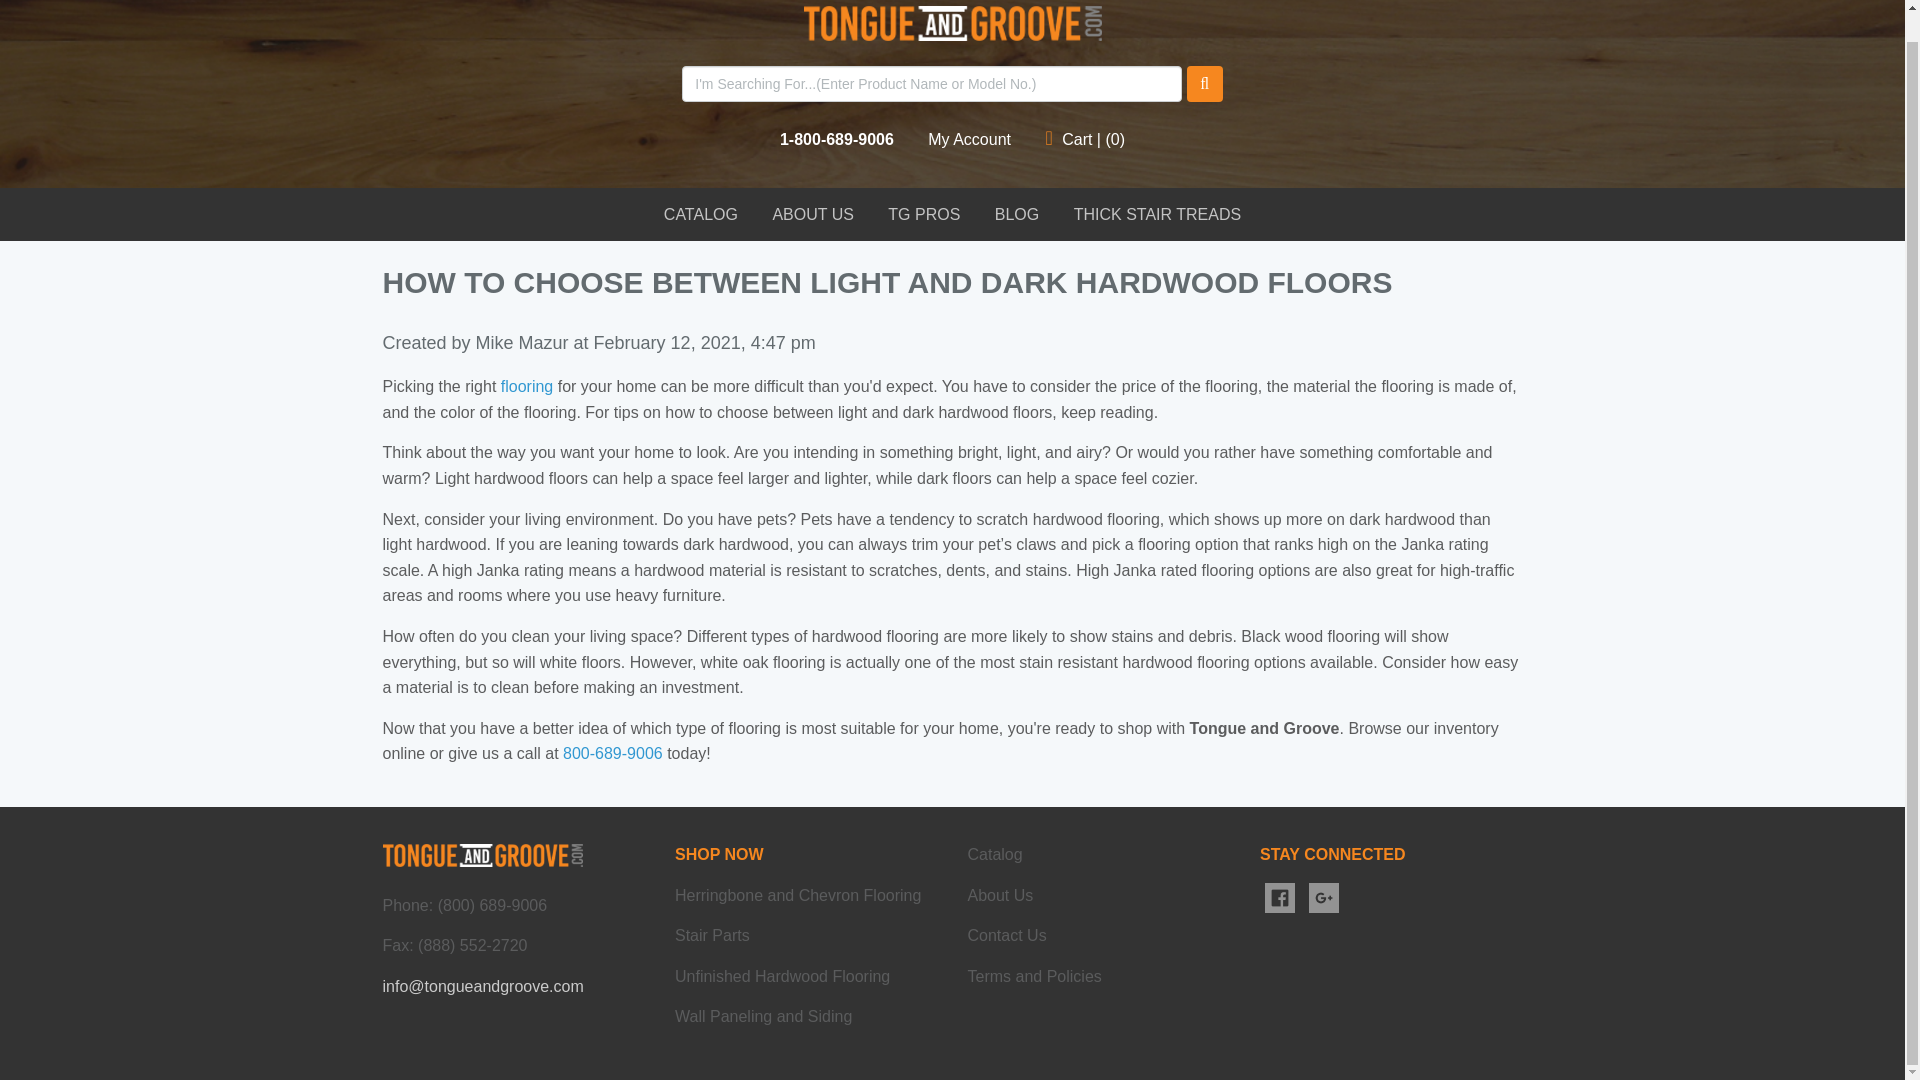  I want to click on SHOP NOW, so click(720, 854).